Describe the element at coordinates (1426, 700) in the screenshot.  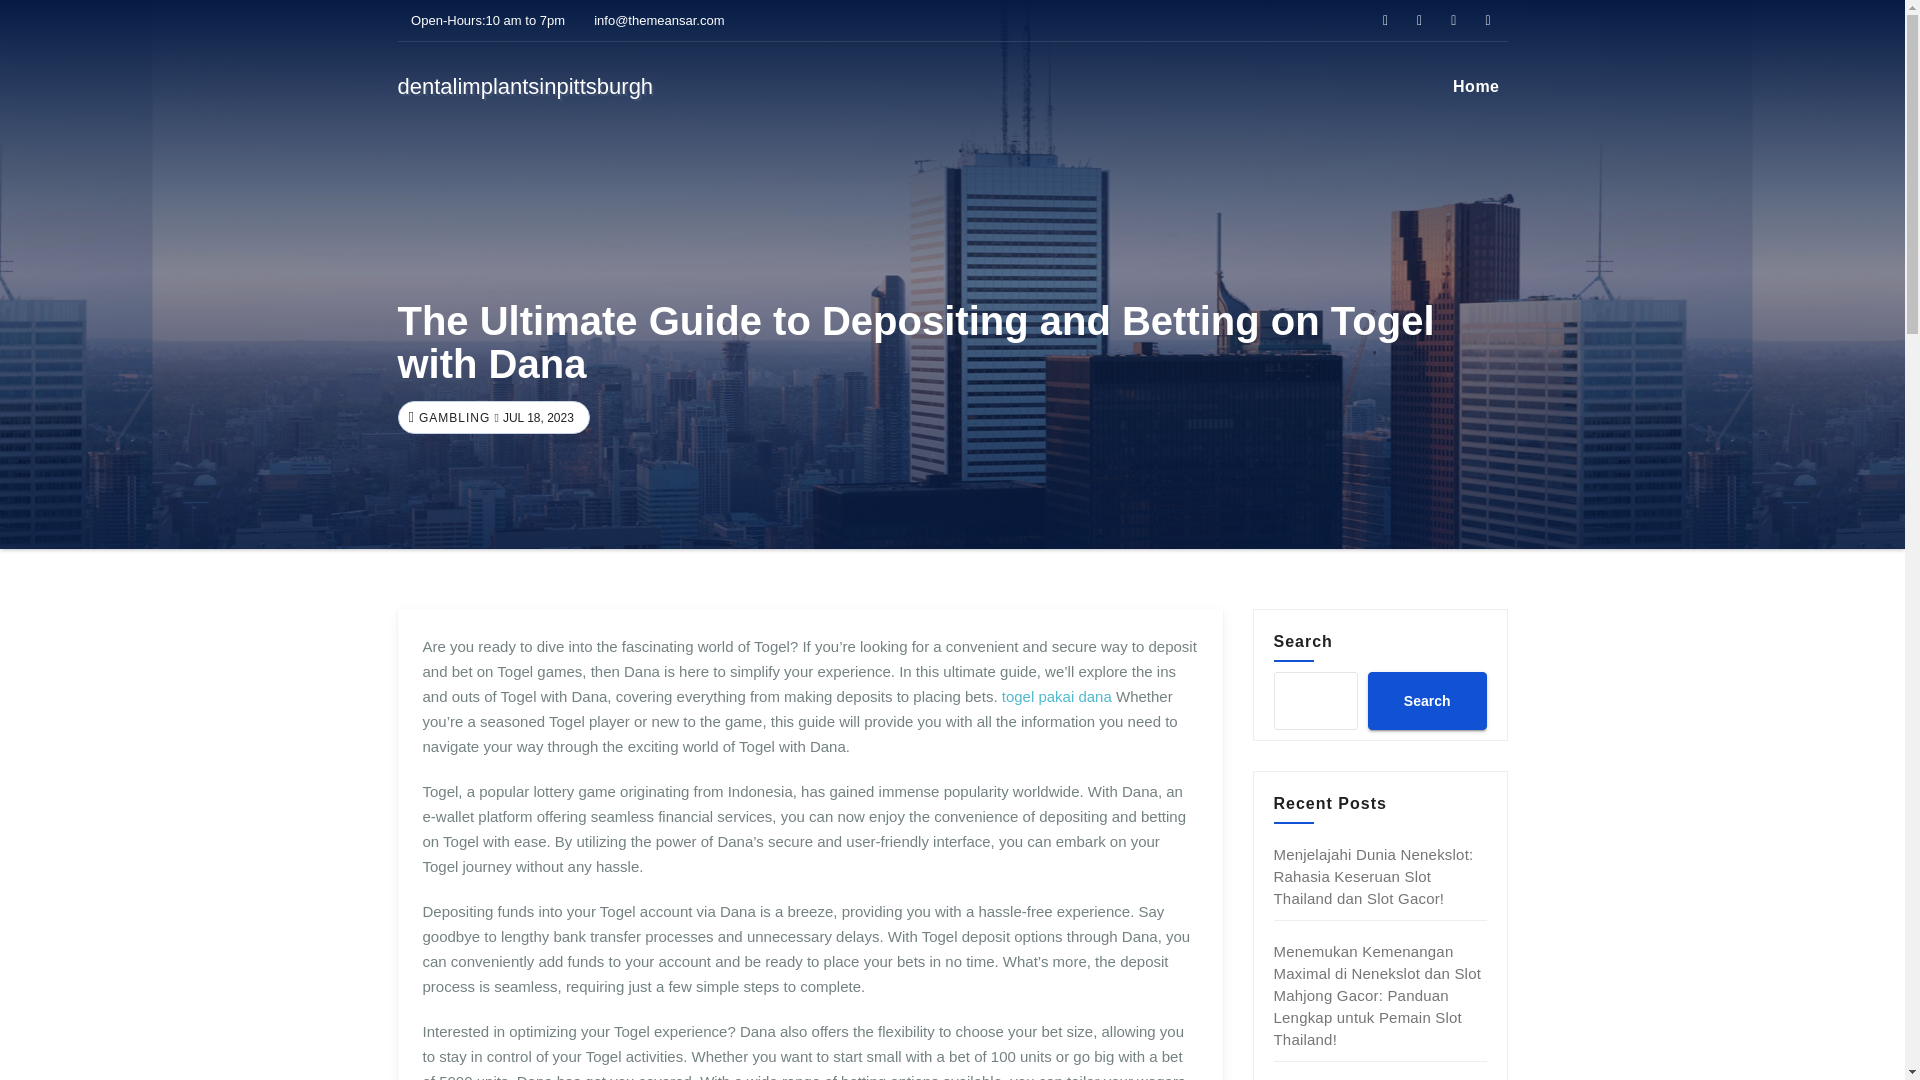
I see `Search` at that location.